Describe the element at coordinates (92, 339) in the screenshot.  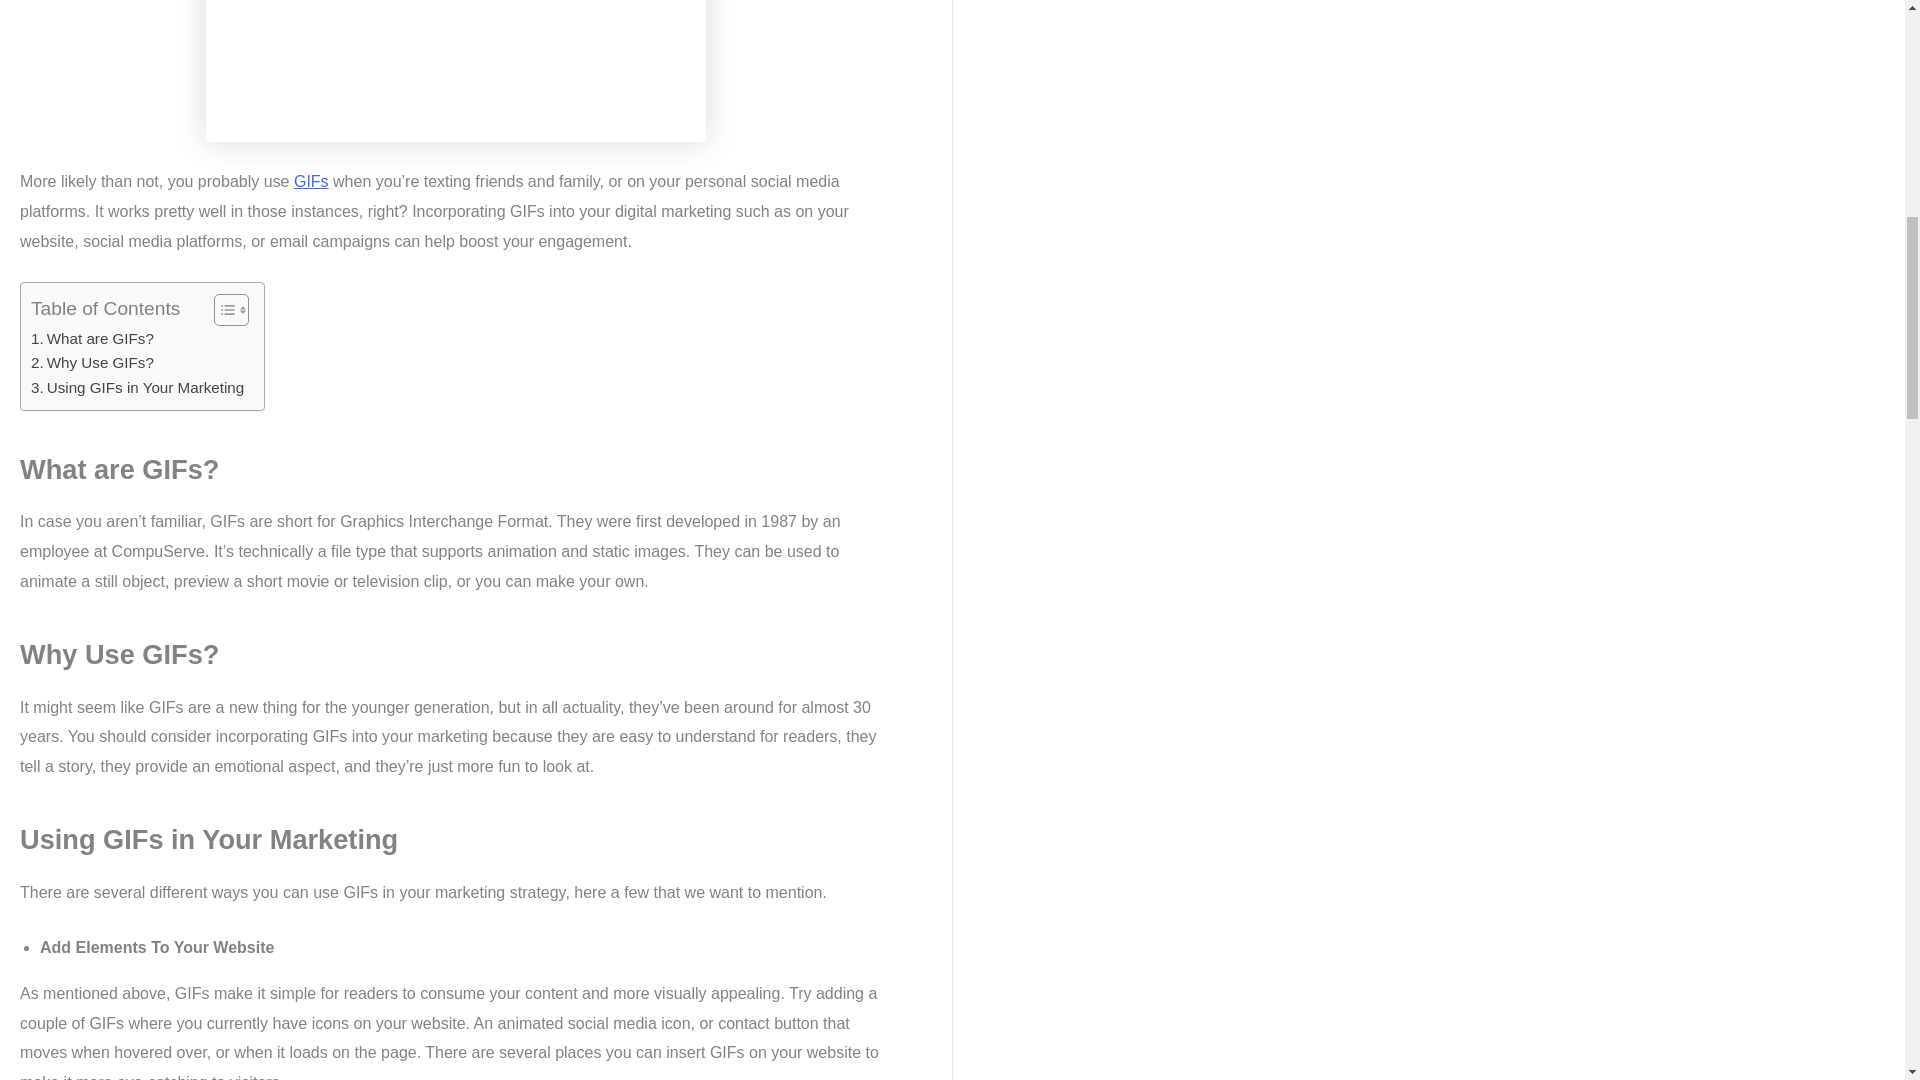
I see `What are GIFs?` at that location.